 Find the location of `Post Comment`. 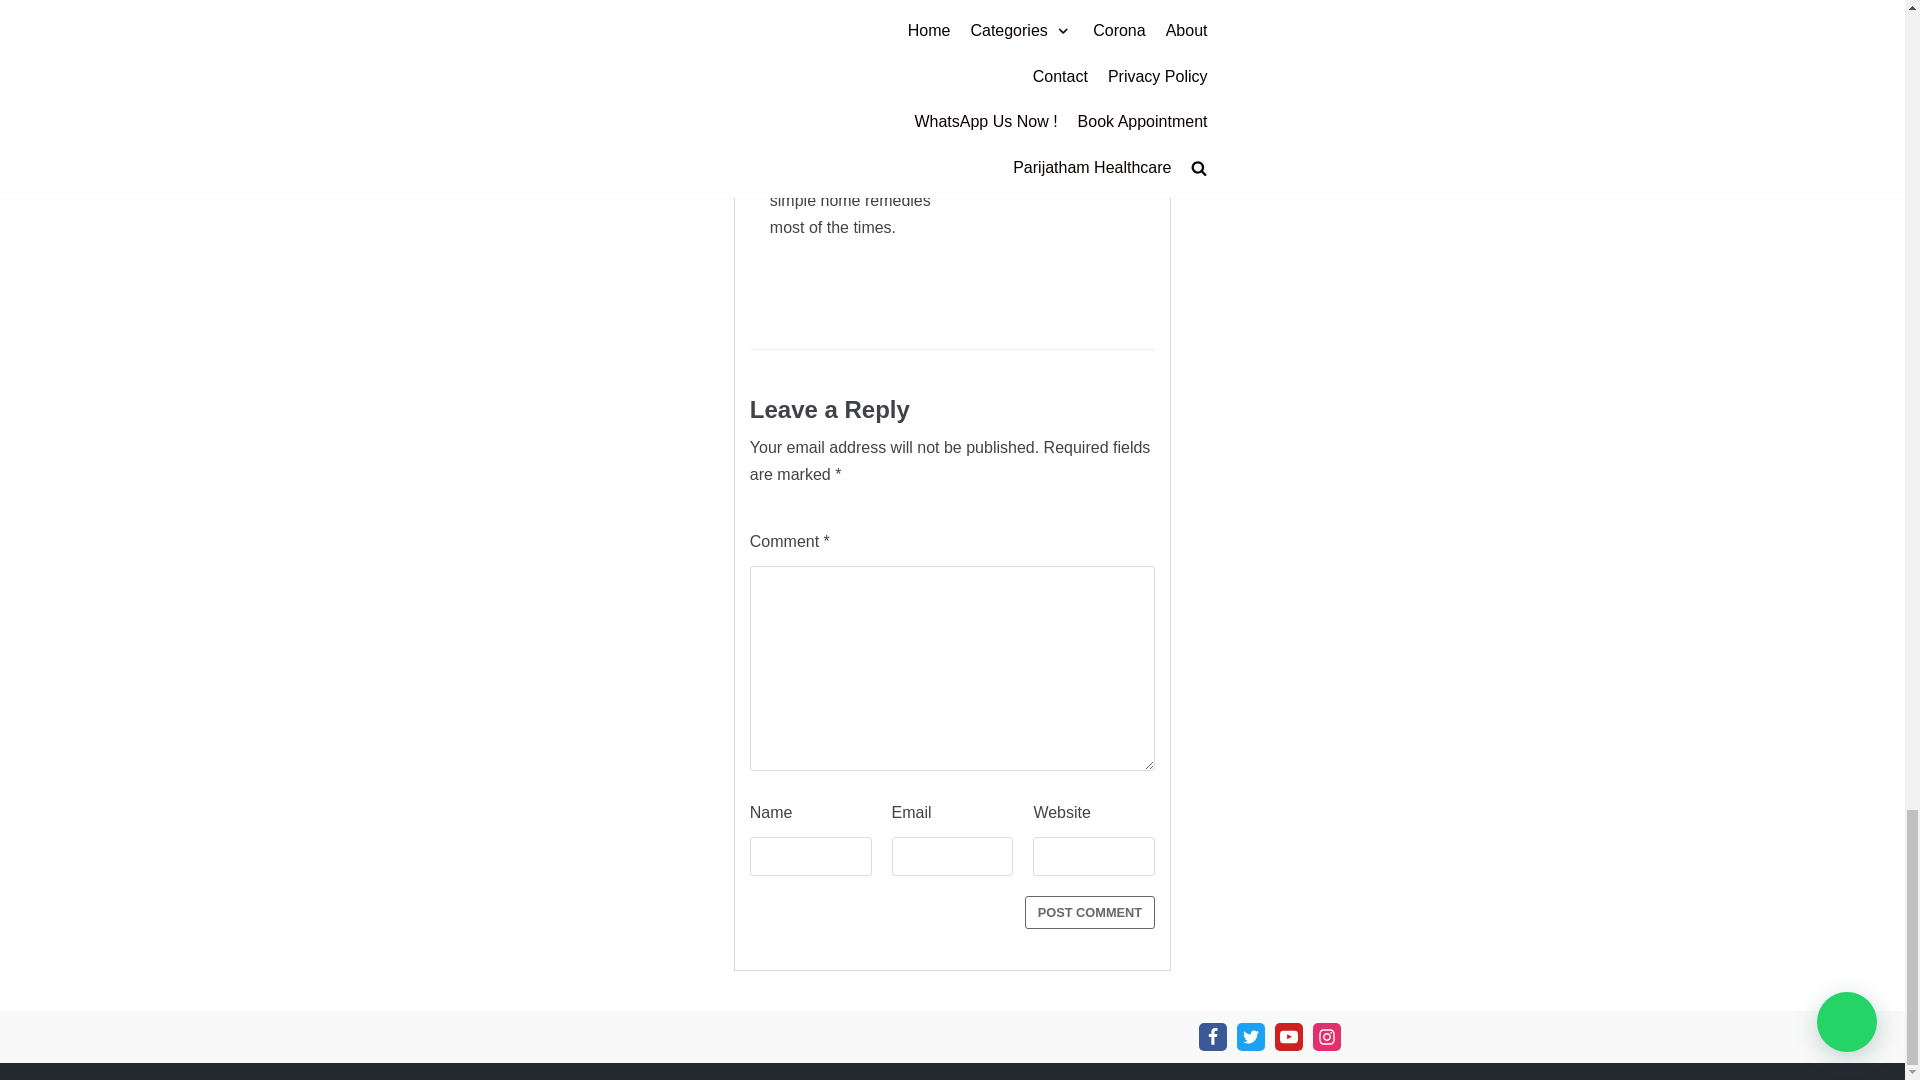

Post Comment is located at coordinates (1090, 912).